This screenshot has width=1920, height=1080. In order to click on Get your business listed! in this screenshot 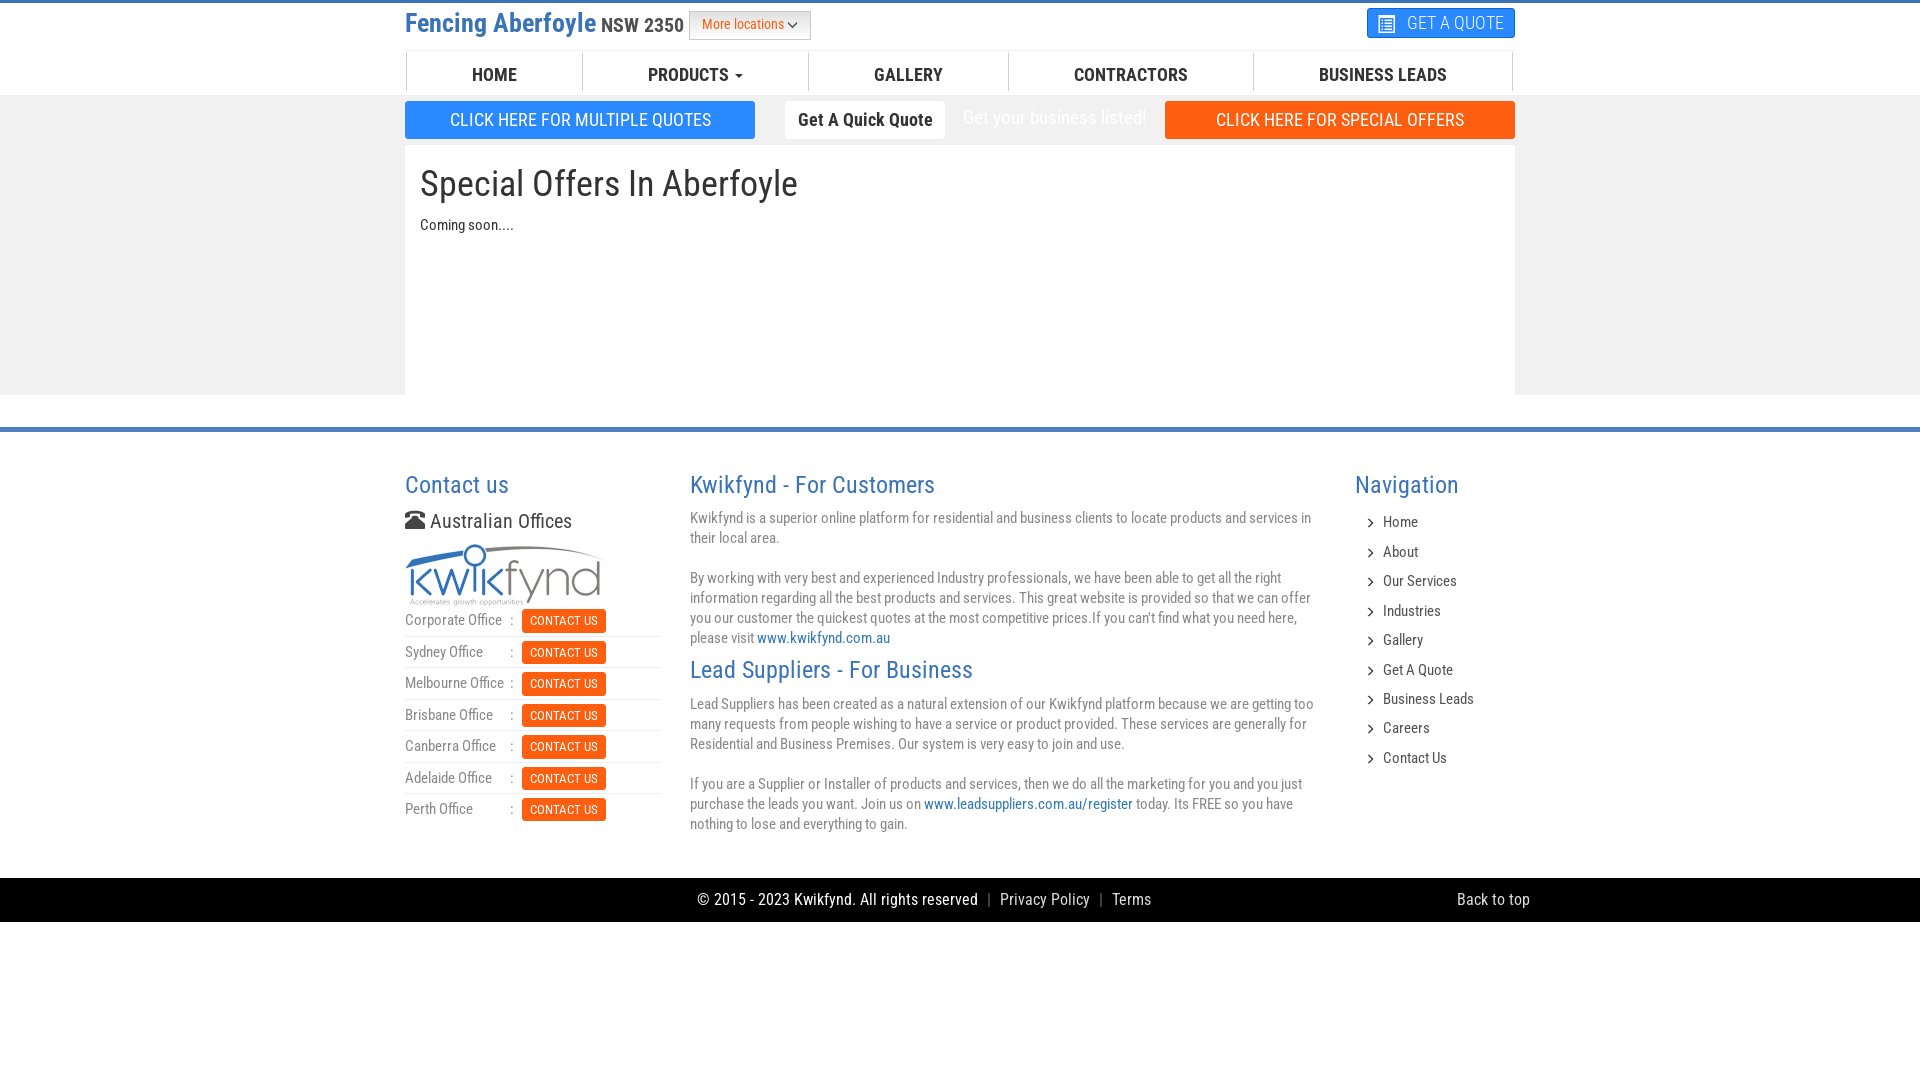, I will do `click(1055, 118)`.